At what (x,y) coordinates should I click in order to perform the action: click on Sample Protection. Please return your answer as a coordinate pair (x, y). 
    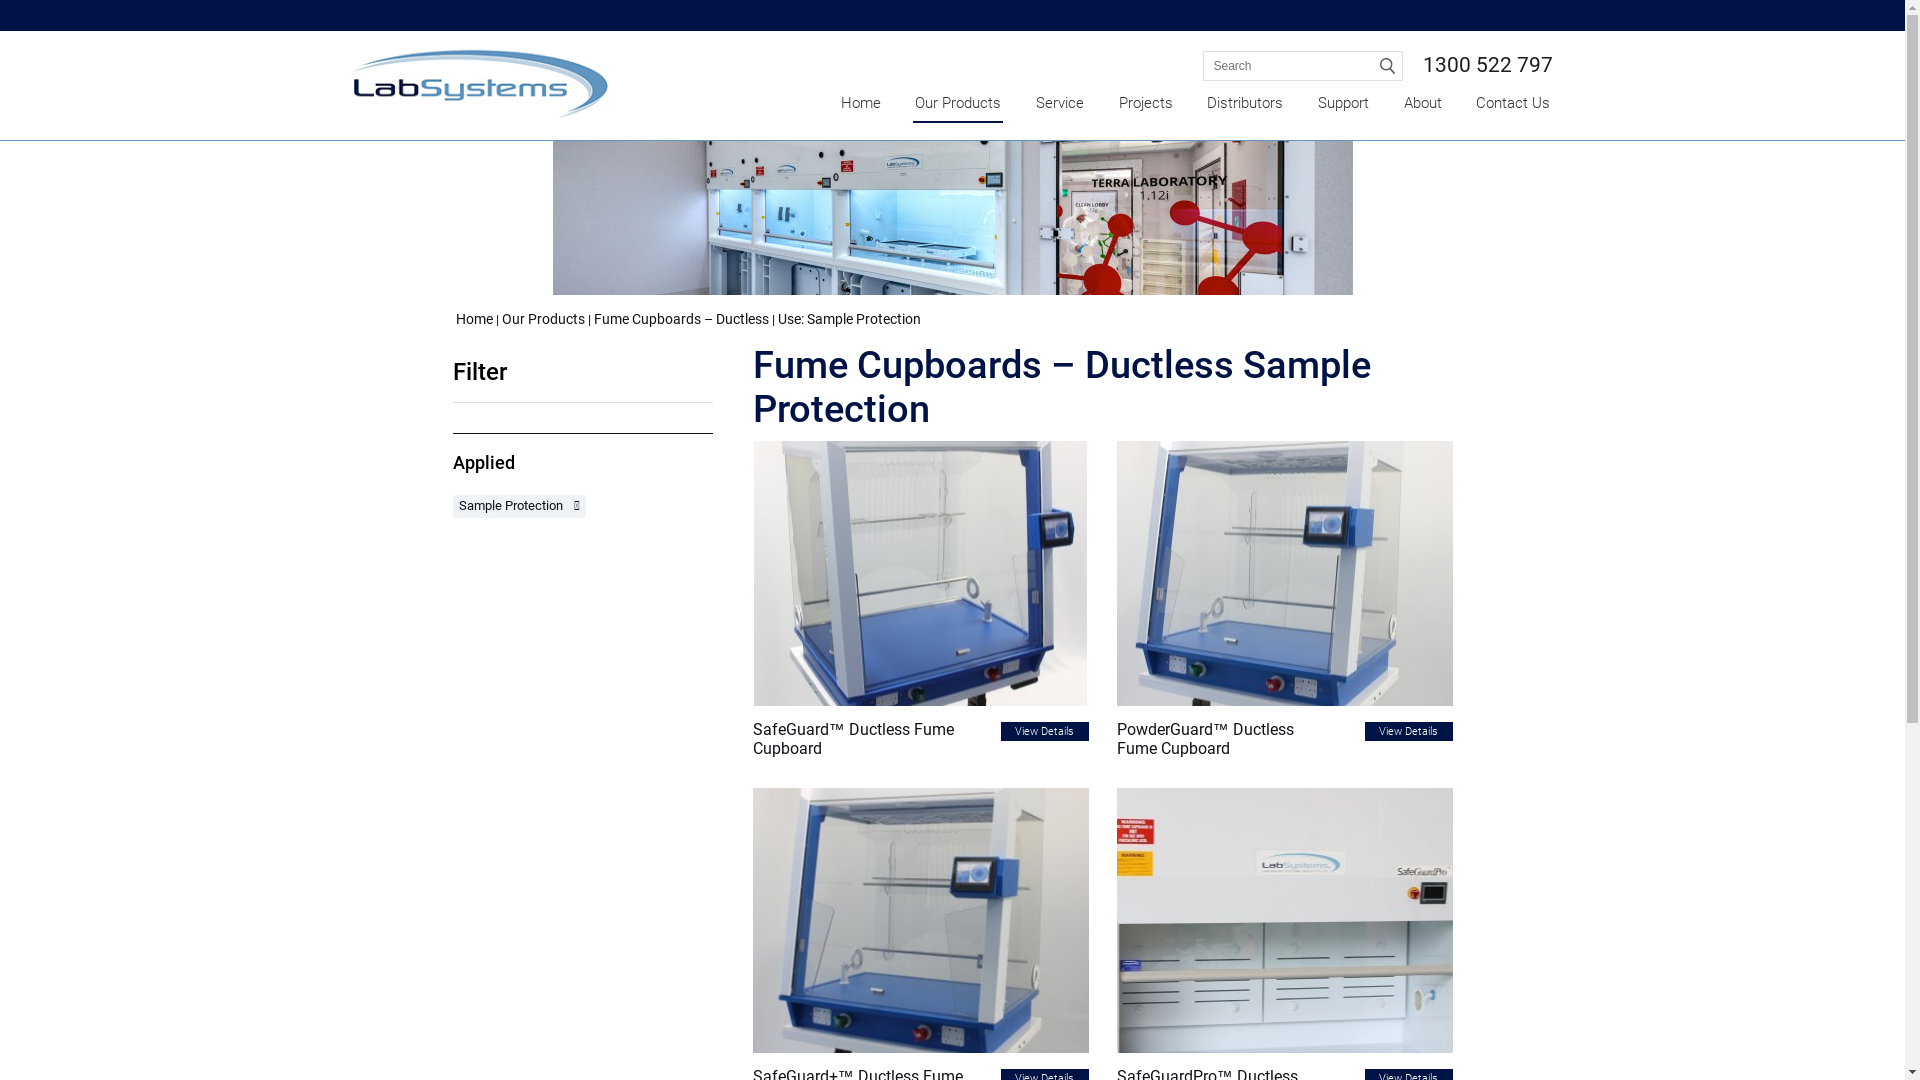
    Looking at the image, I should click on (510, 506).